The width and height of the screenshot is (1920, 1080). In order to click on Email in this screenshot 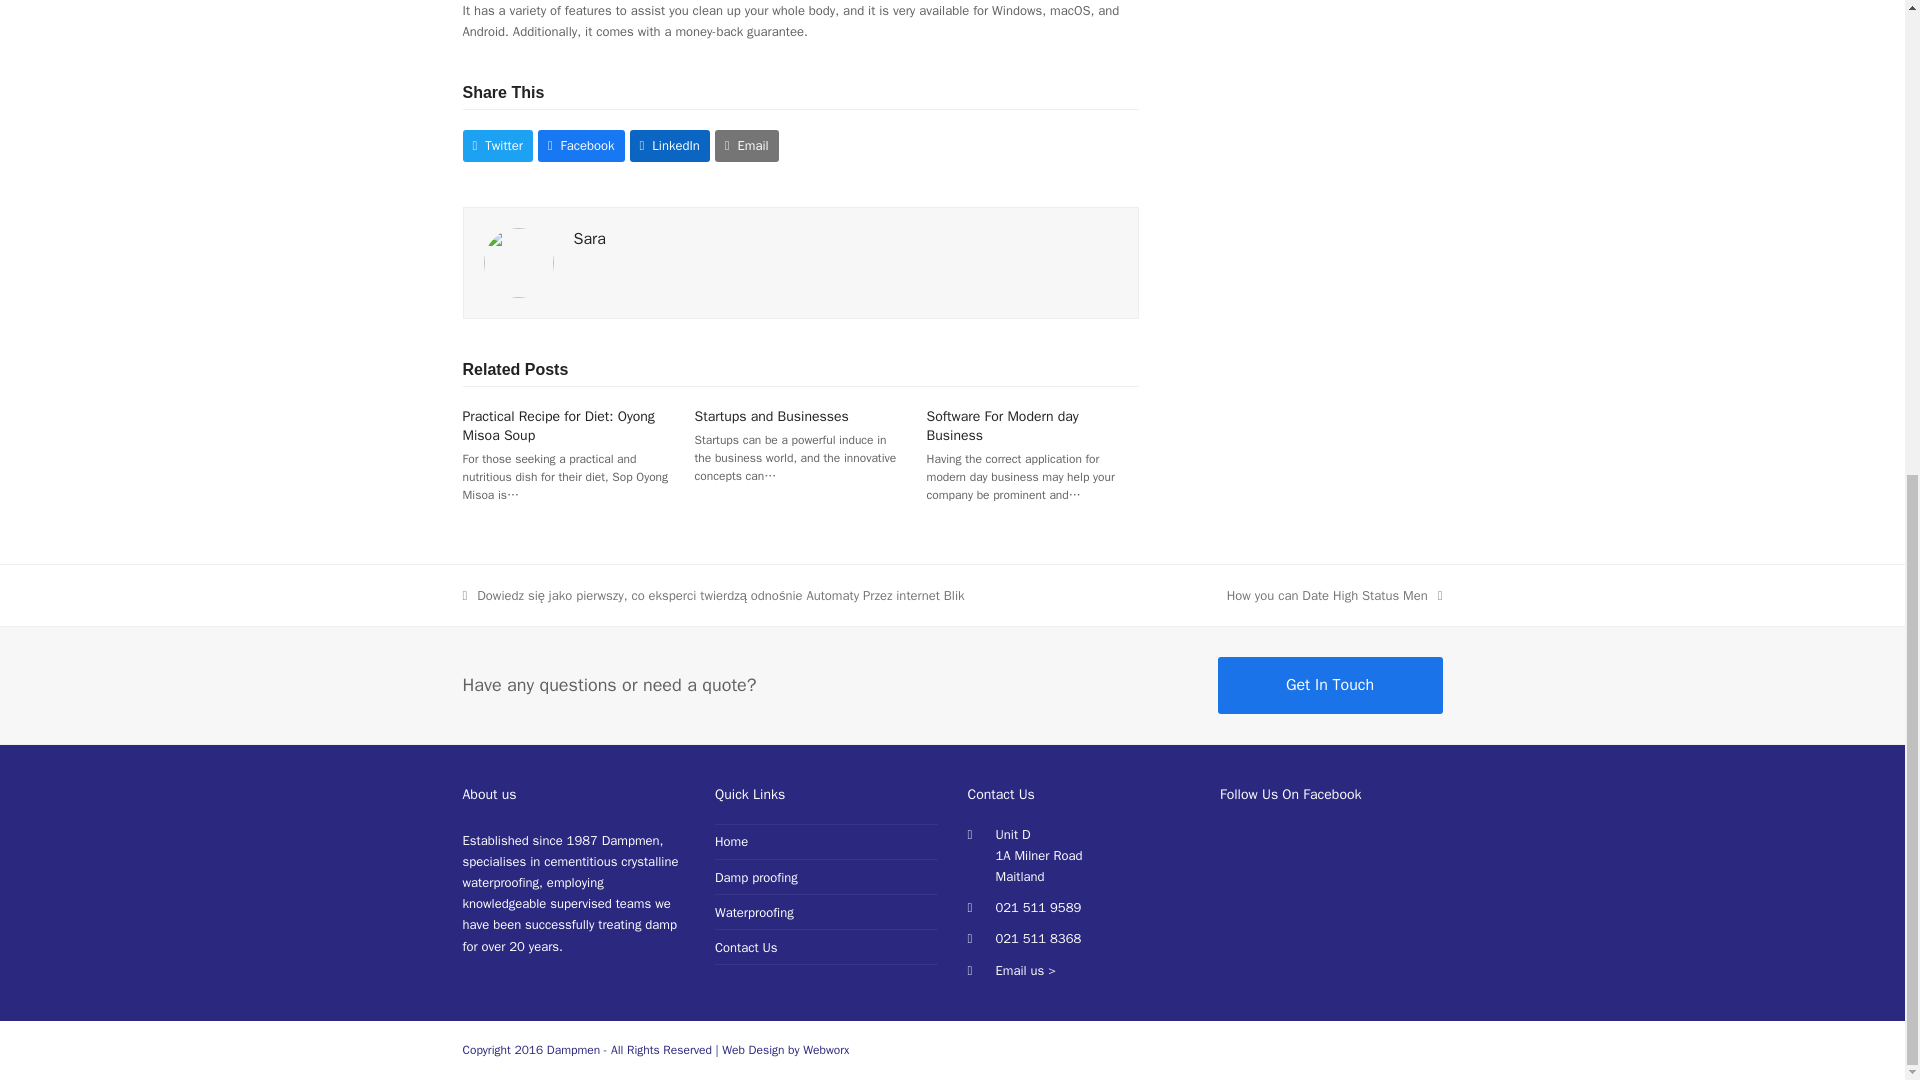, I will do `click(746, 144)`.